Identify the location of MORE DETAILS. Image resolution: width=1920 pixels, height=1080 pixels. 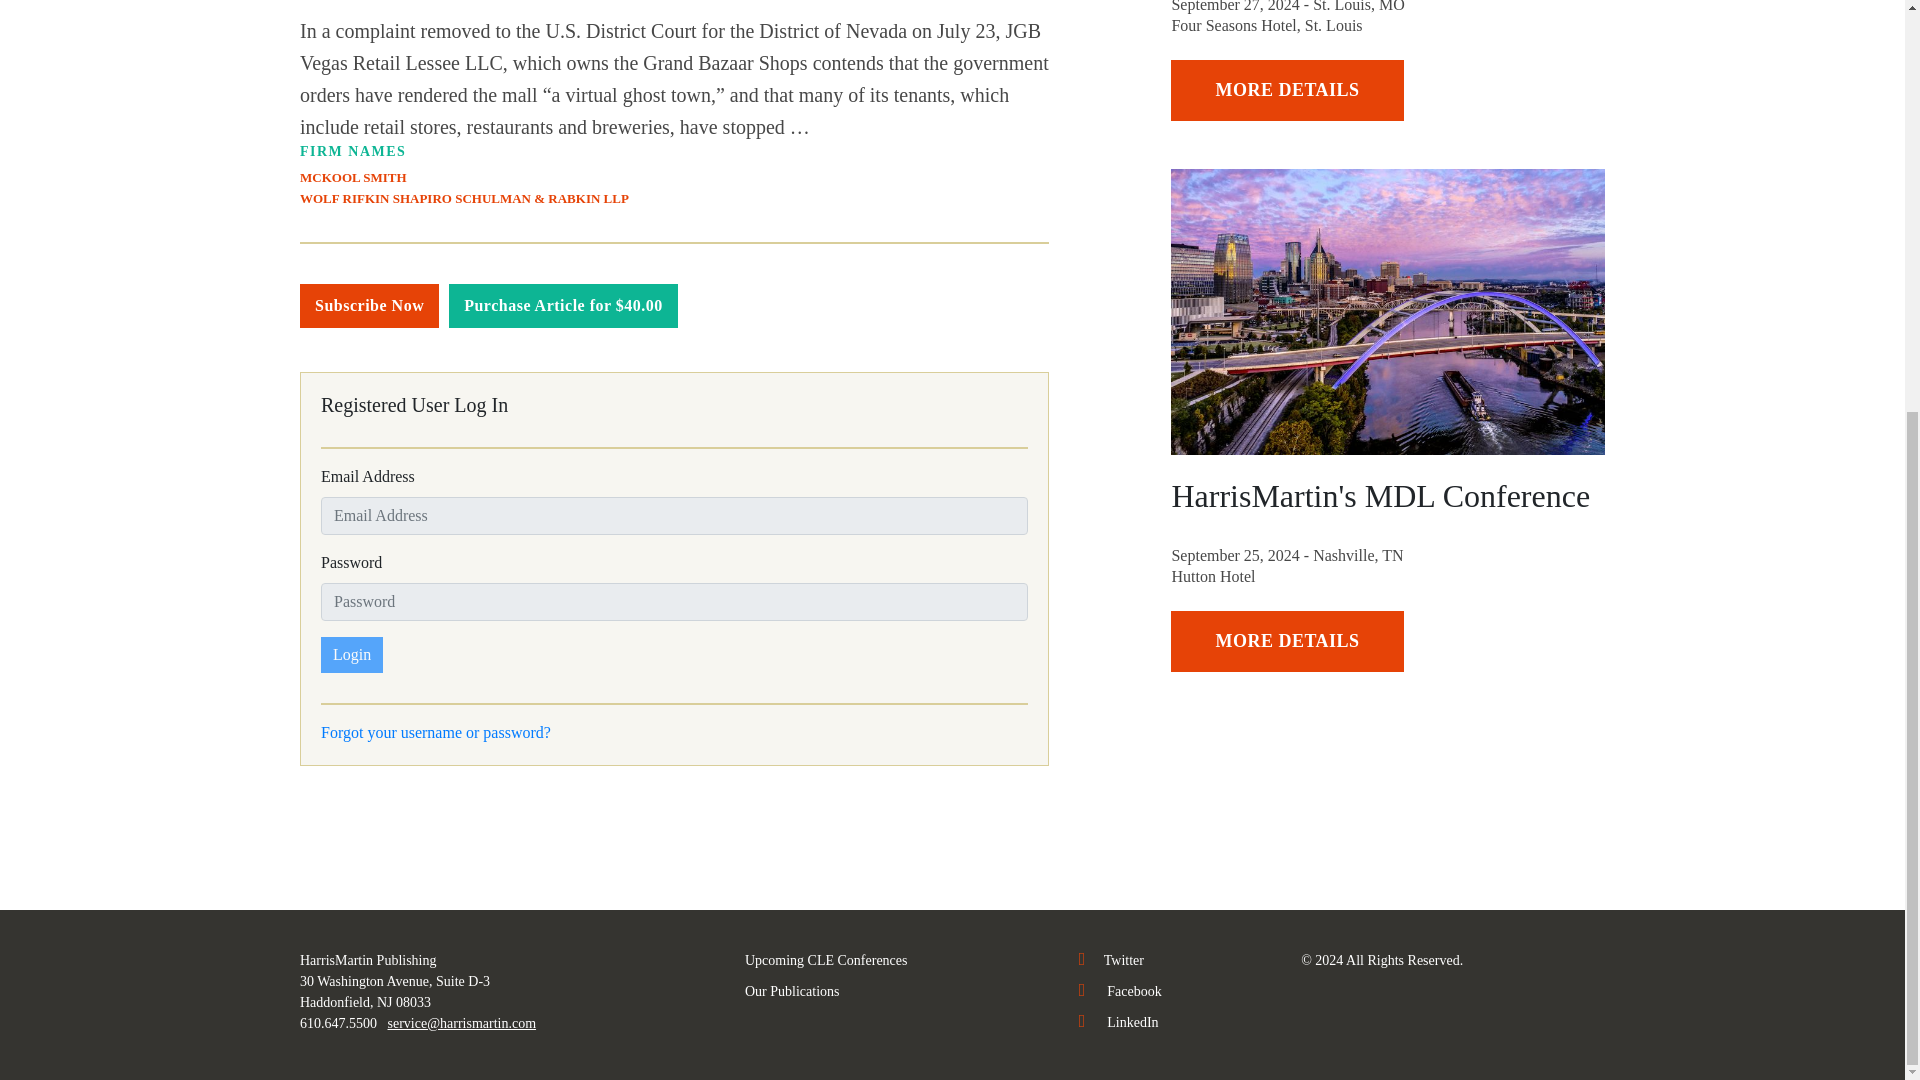
(1287, 641).